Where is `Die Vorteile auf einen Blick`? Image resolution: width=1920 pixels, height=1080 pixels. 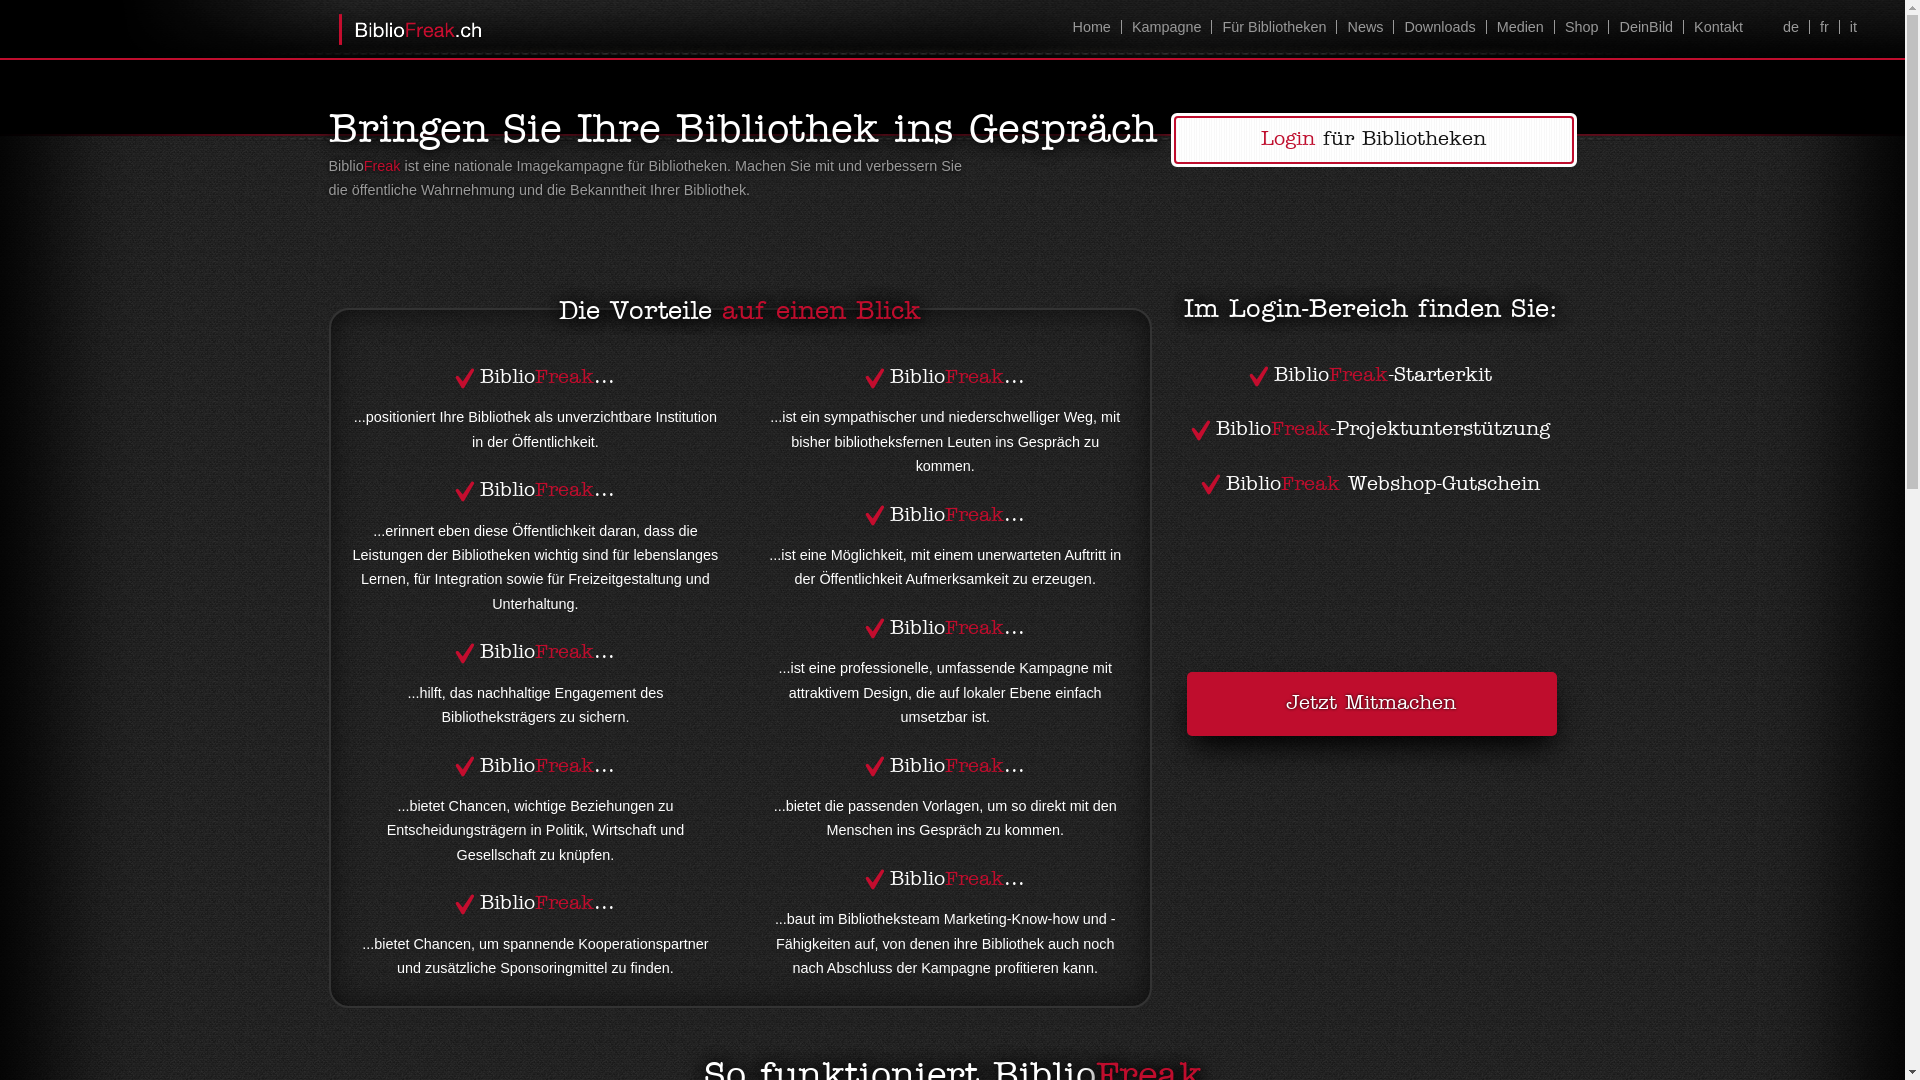
Die Vorteile auf einen Blick is located at coordinates (740, 312).